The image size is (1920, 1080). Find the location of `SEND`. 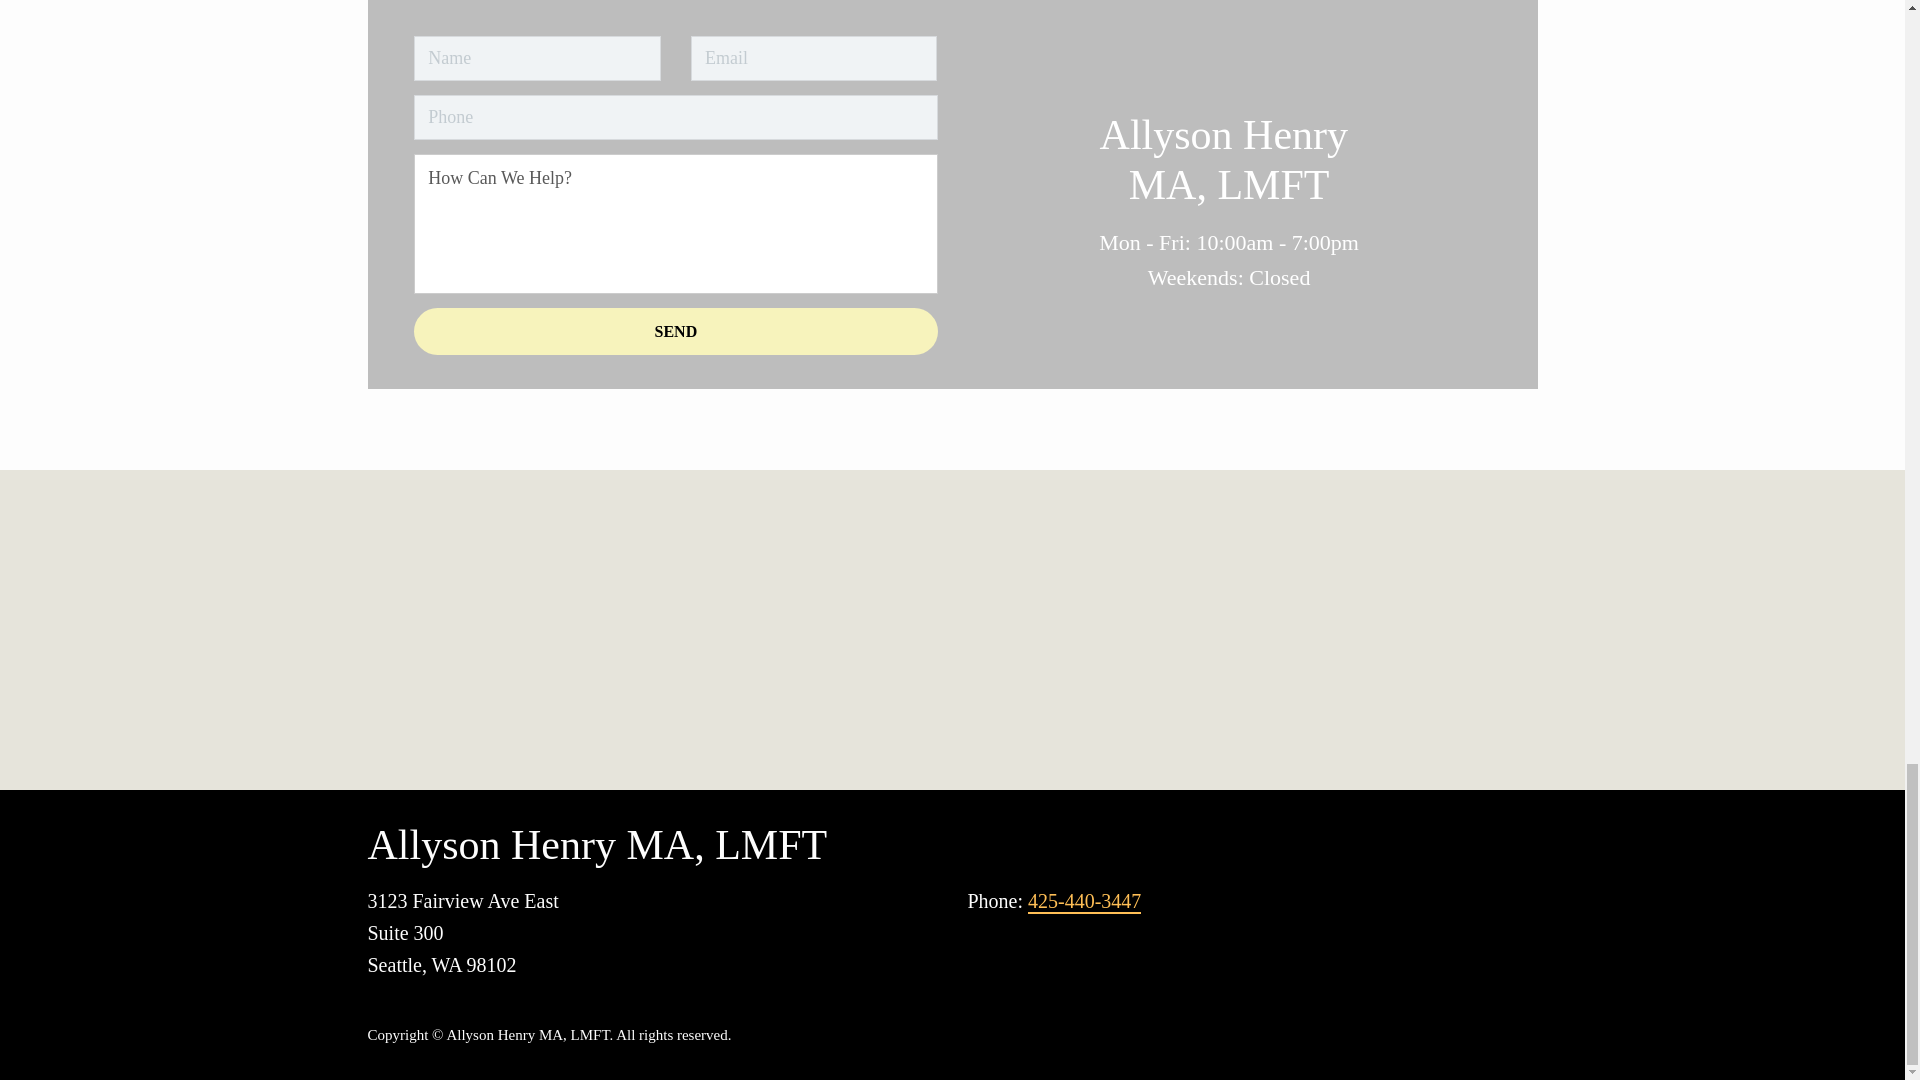

SEND is located at coordinates (675, 331).